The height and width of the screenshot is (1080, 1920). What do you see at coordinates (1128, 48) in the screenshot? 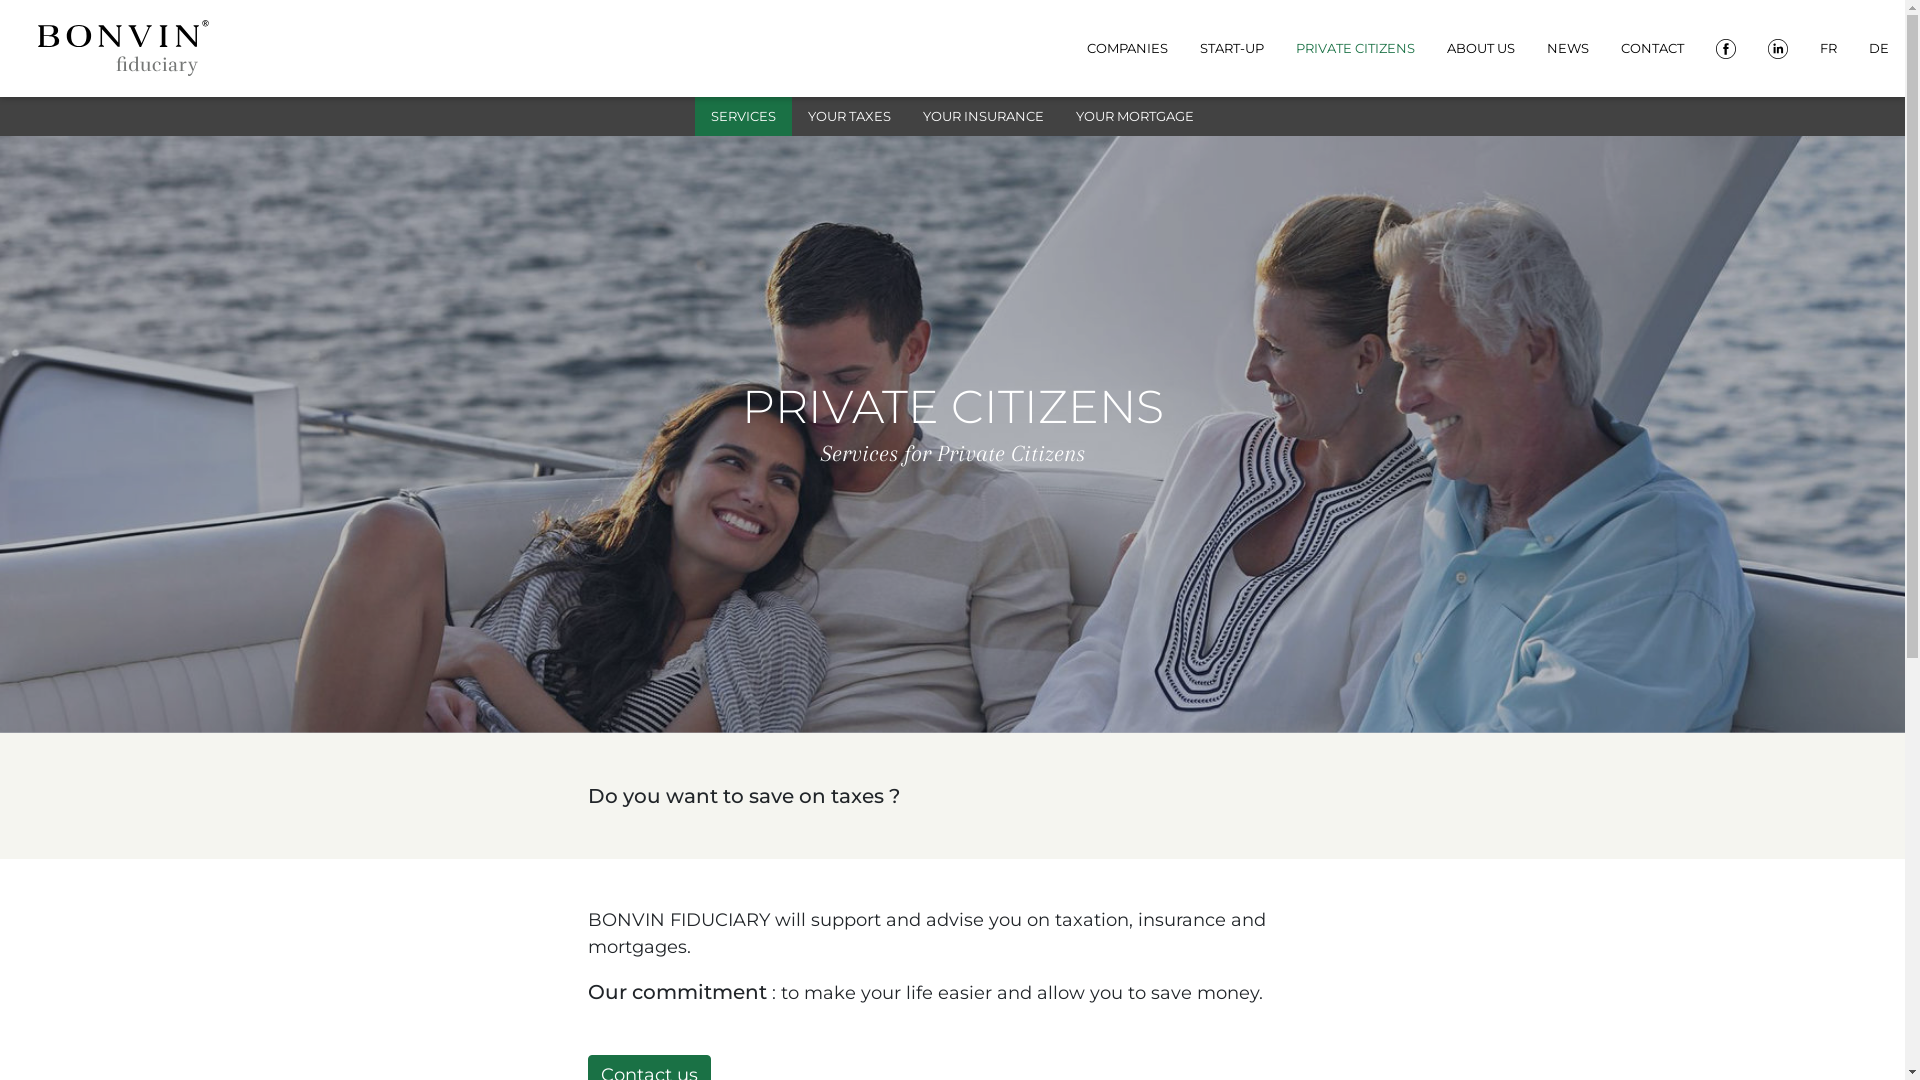
I see `COMPANIES` at bounding box center [1128, 48].